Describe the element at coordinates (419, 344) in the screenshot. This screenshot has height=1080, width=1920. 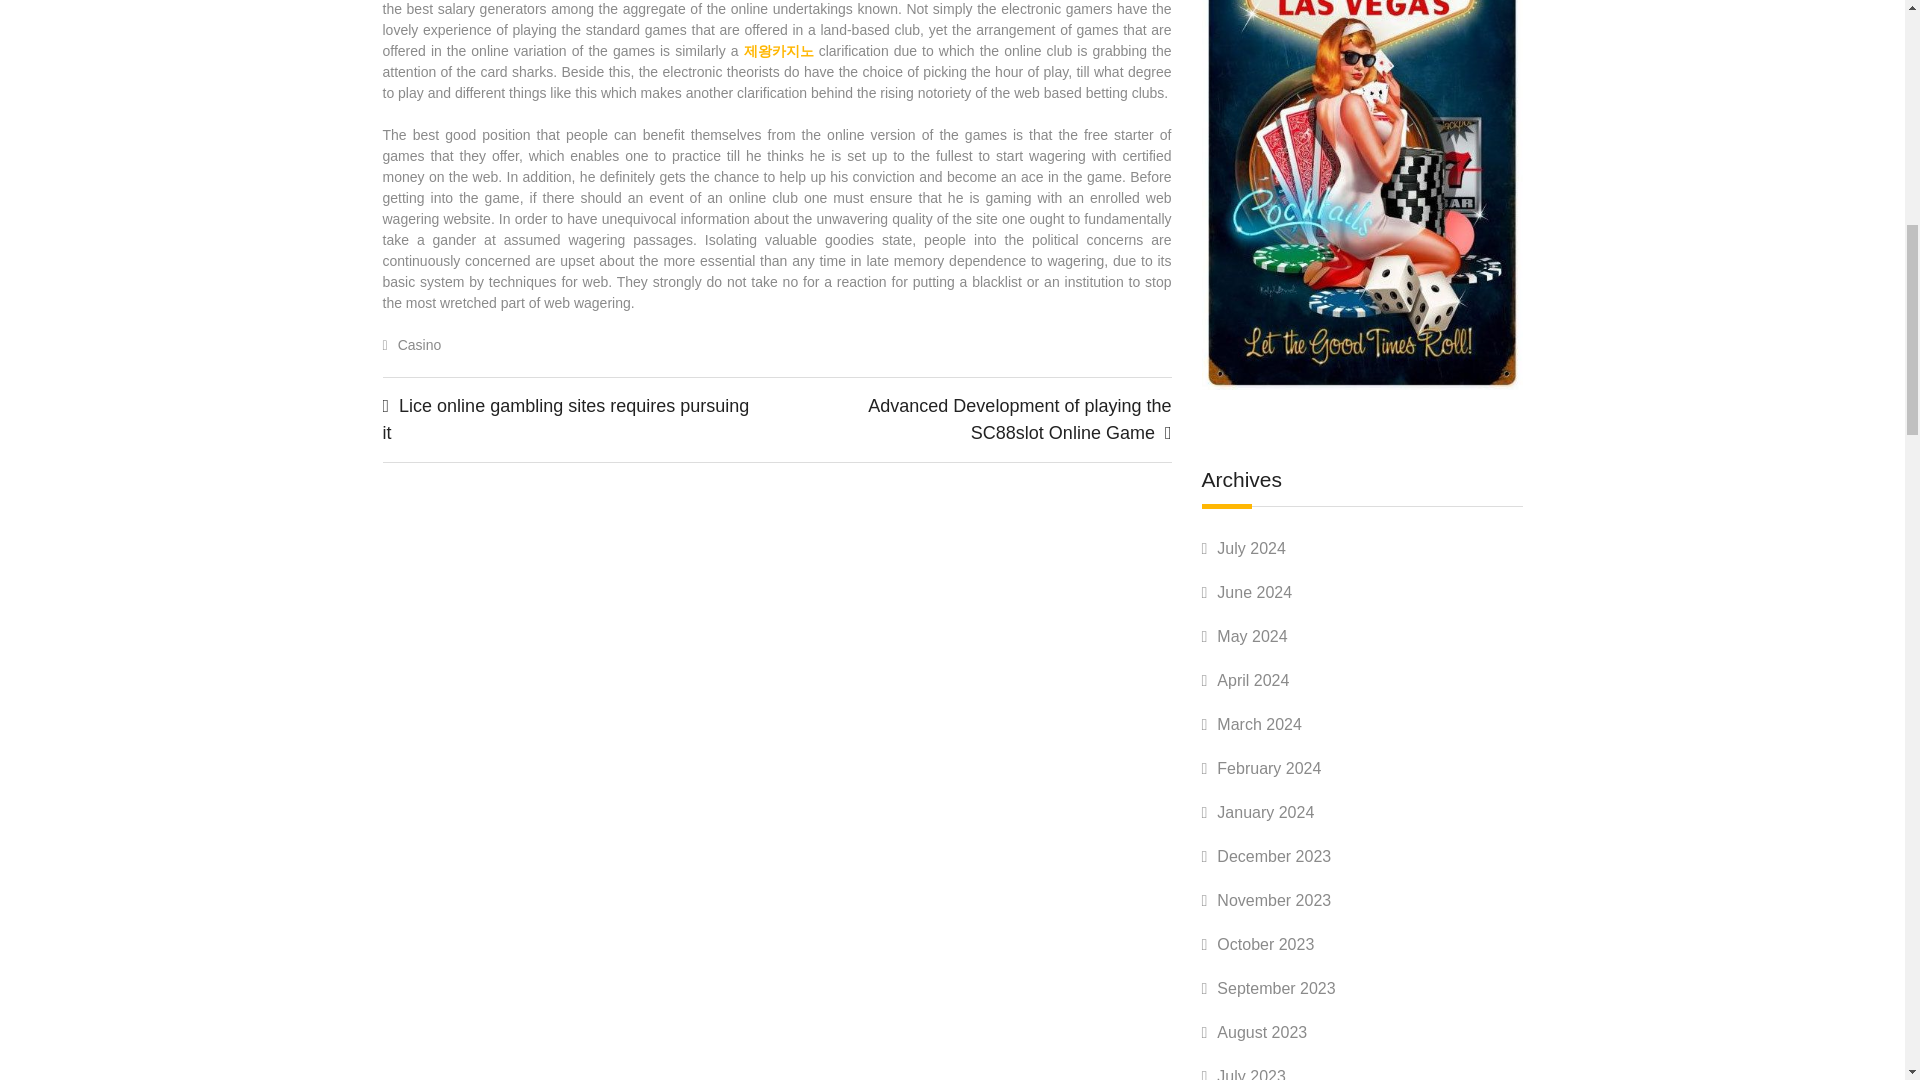
I see `Casino` at that location.